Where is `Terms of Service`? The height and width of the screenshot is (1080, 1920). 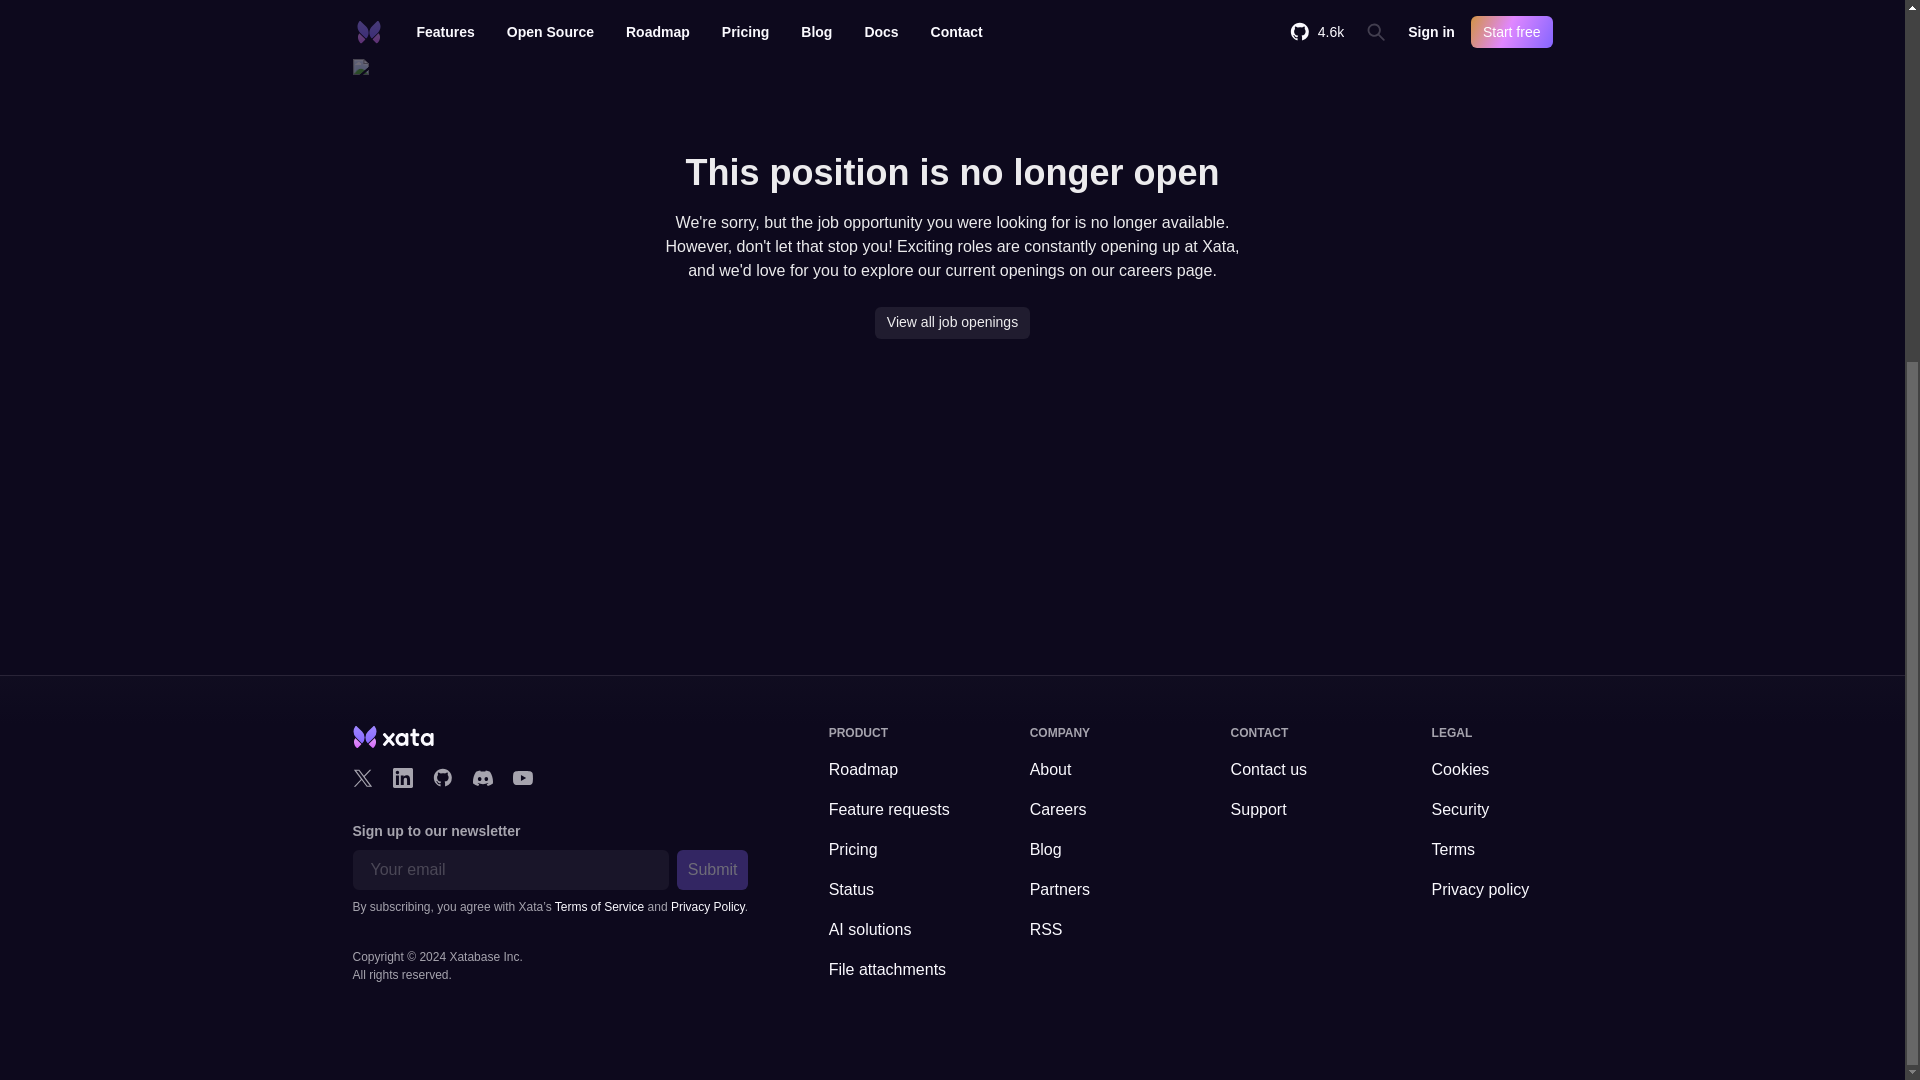
Terms of Service is located at coordinates (598, 906).